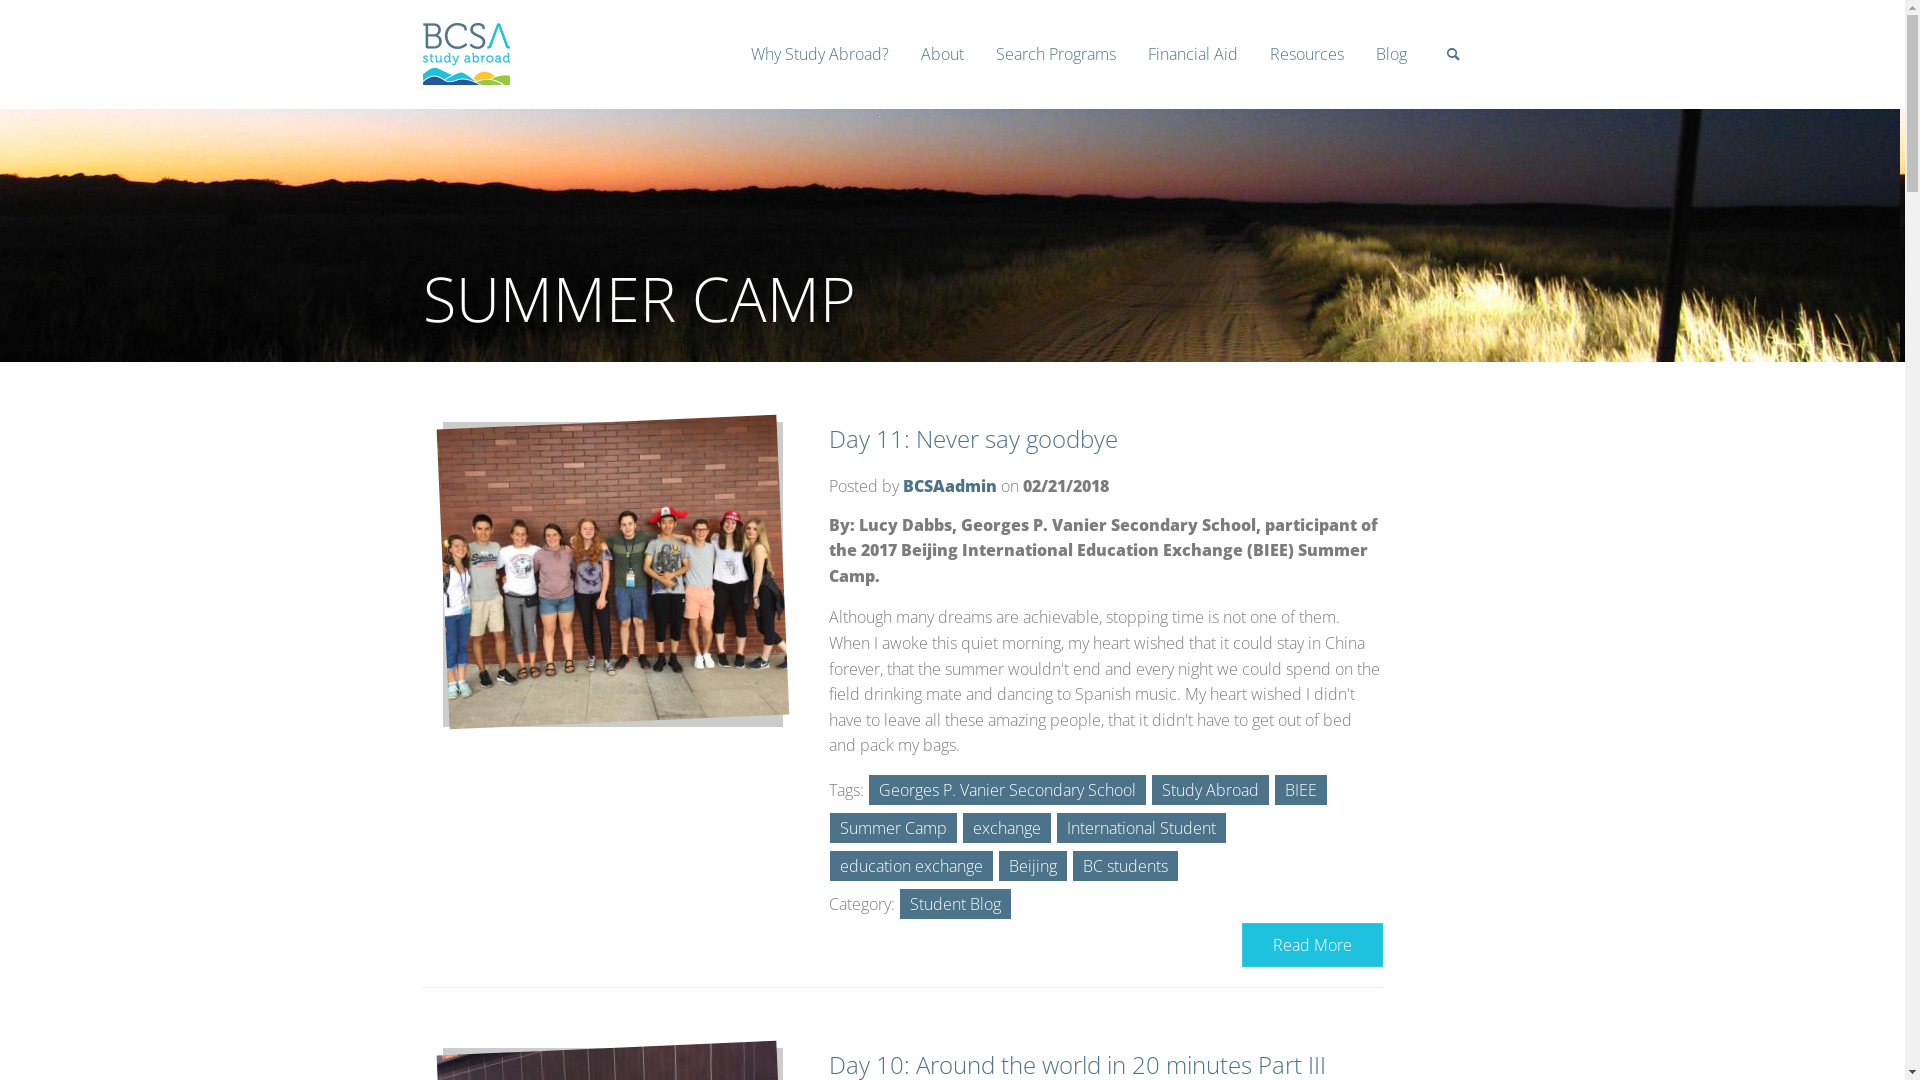  What do you see at coordinates (1007, 828) in the screenshot?
I see `exchange` at bounding box center [1007, 828].